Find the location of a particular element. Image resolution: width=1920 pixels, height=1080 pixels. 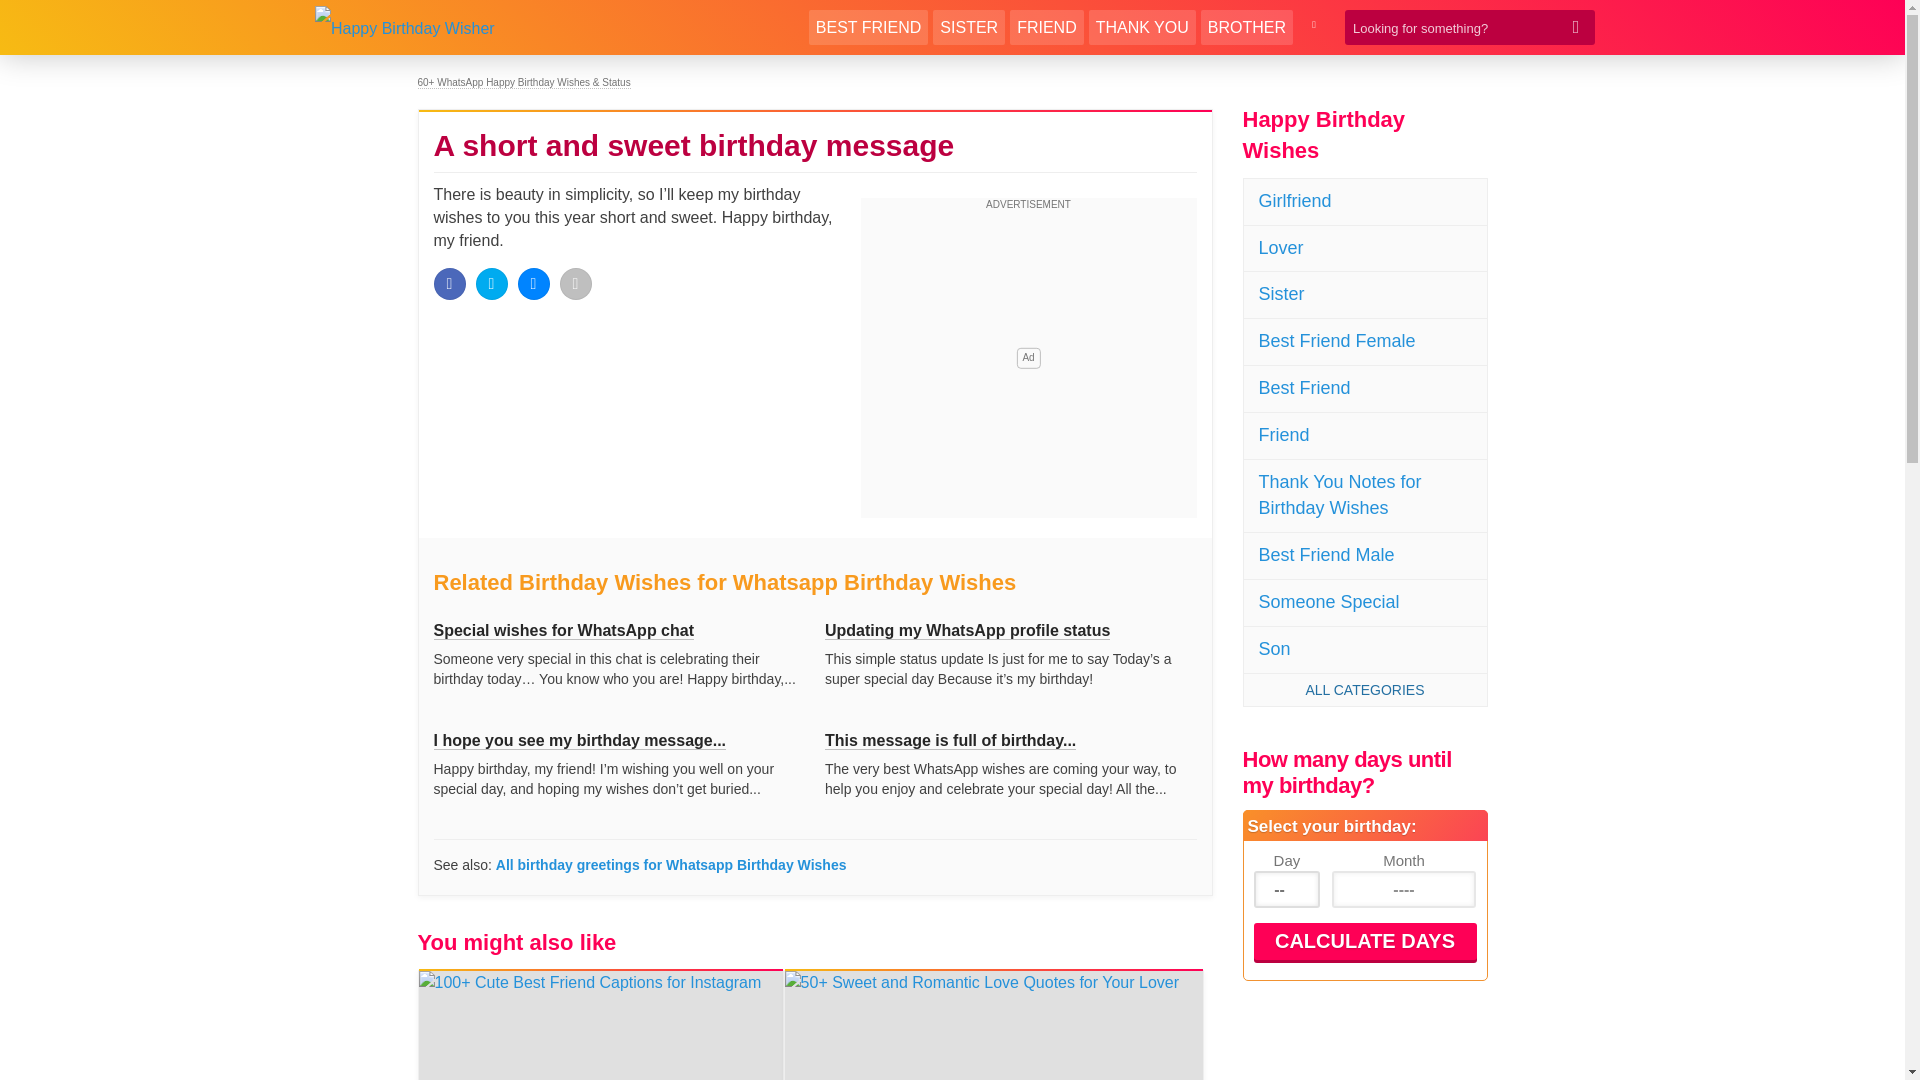

SISTER is located at coordinates (968, 27).